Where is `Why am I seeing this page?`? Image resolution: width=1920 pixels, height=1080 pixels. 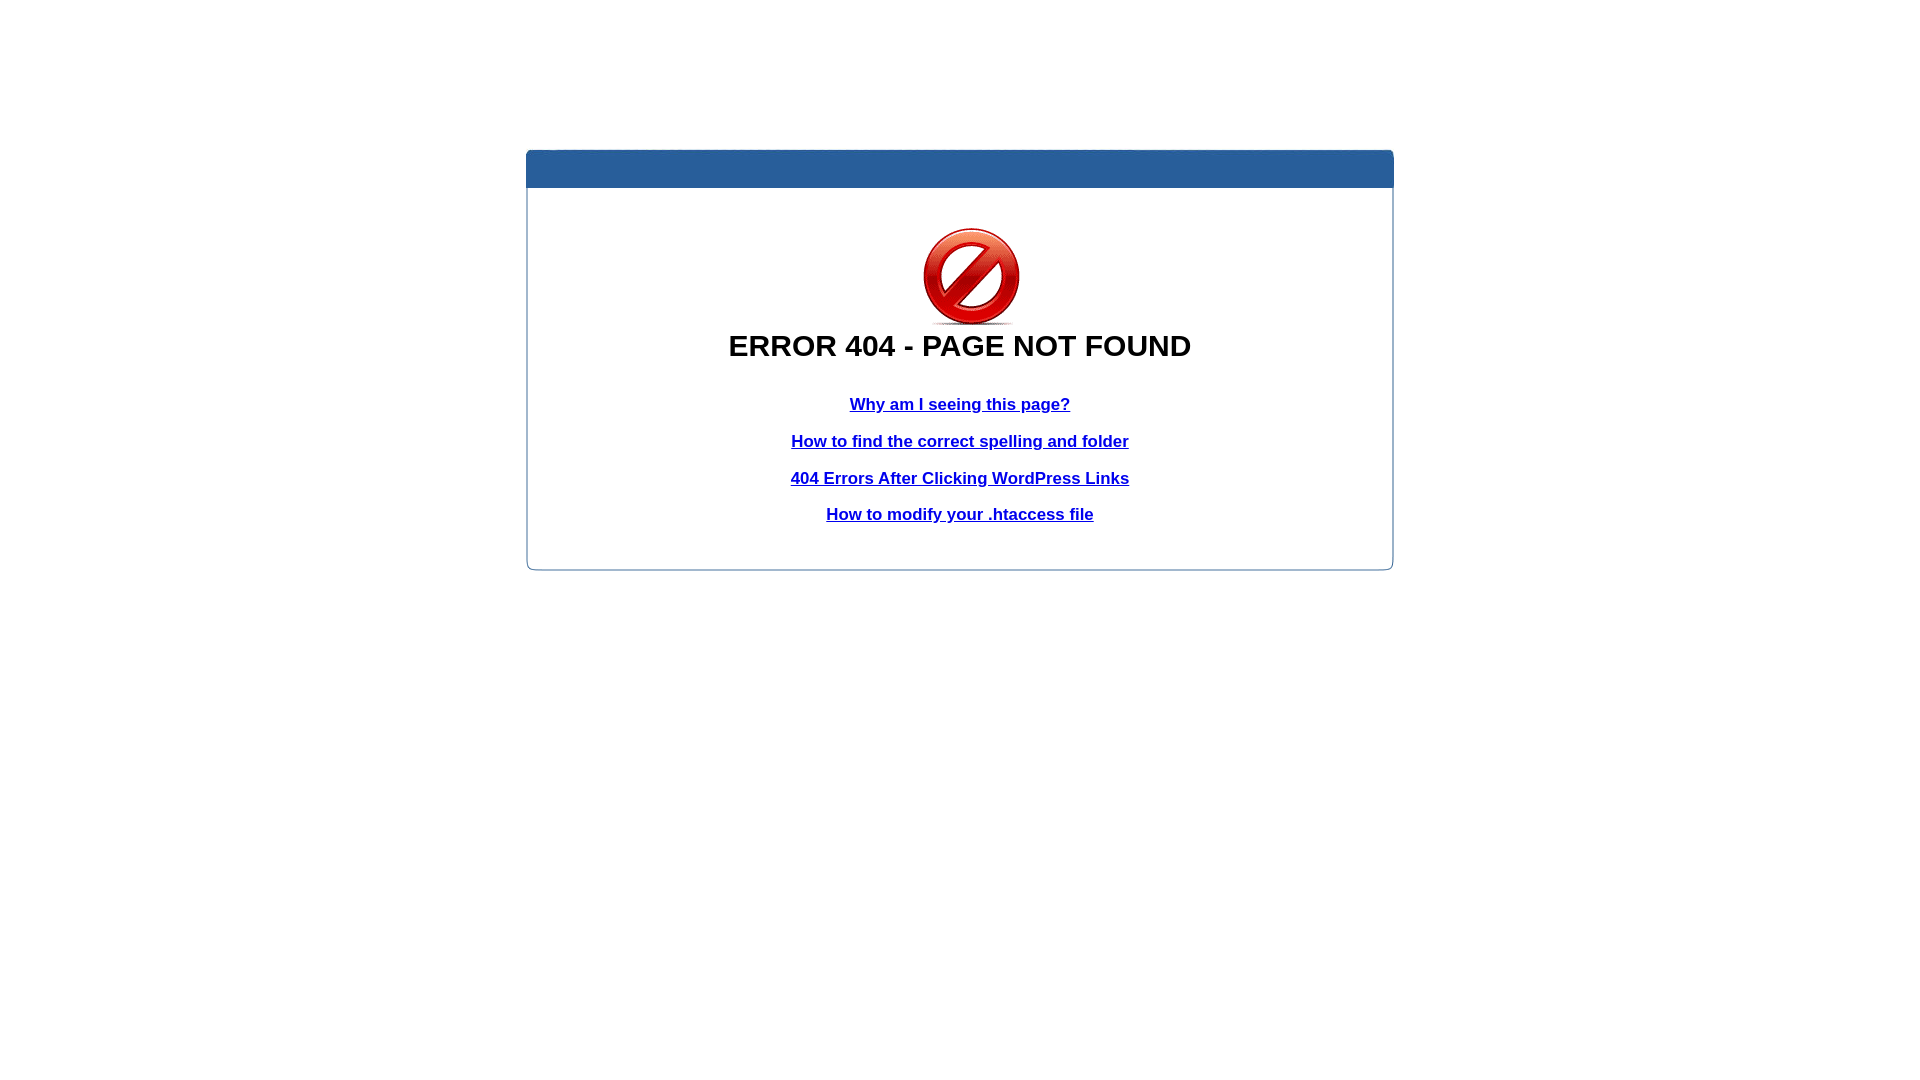 Why am I seeing this page? is located at coordinates (960, 404).